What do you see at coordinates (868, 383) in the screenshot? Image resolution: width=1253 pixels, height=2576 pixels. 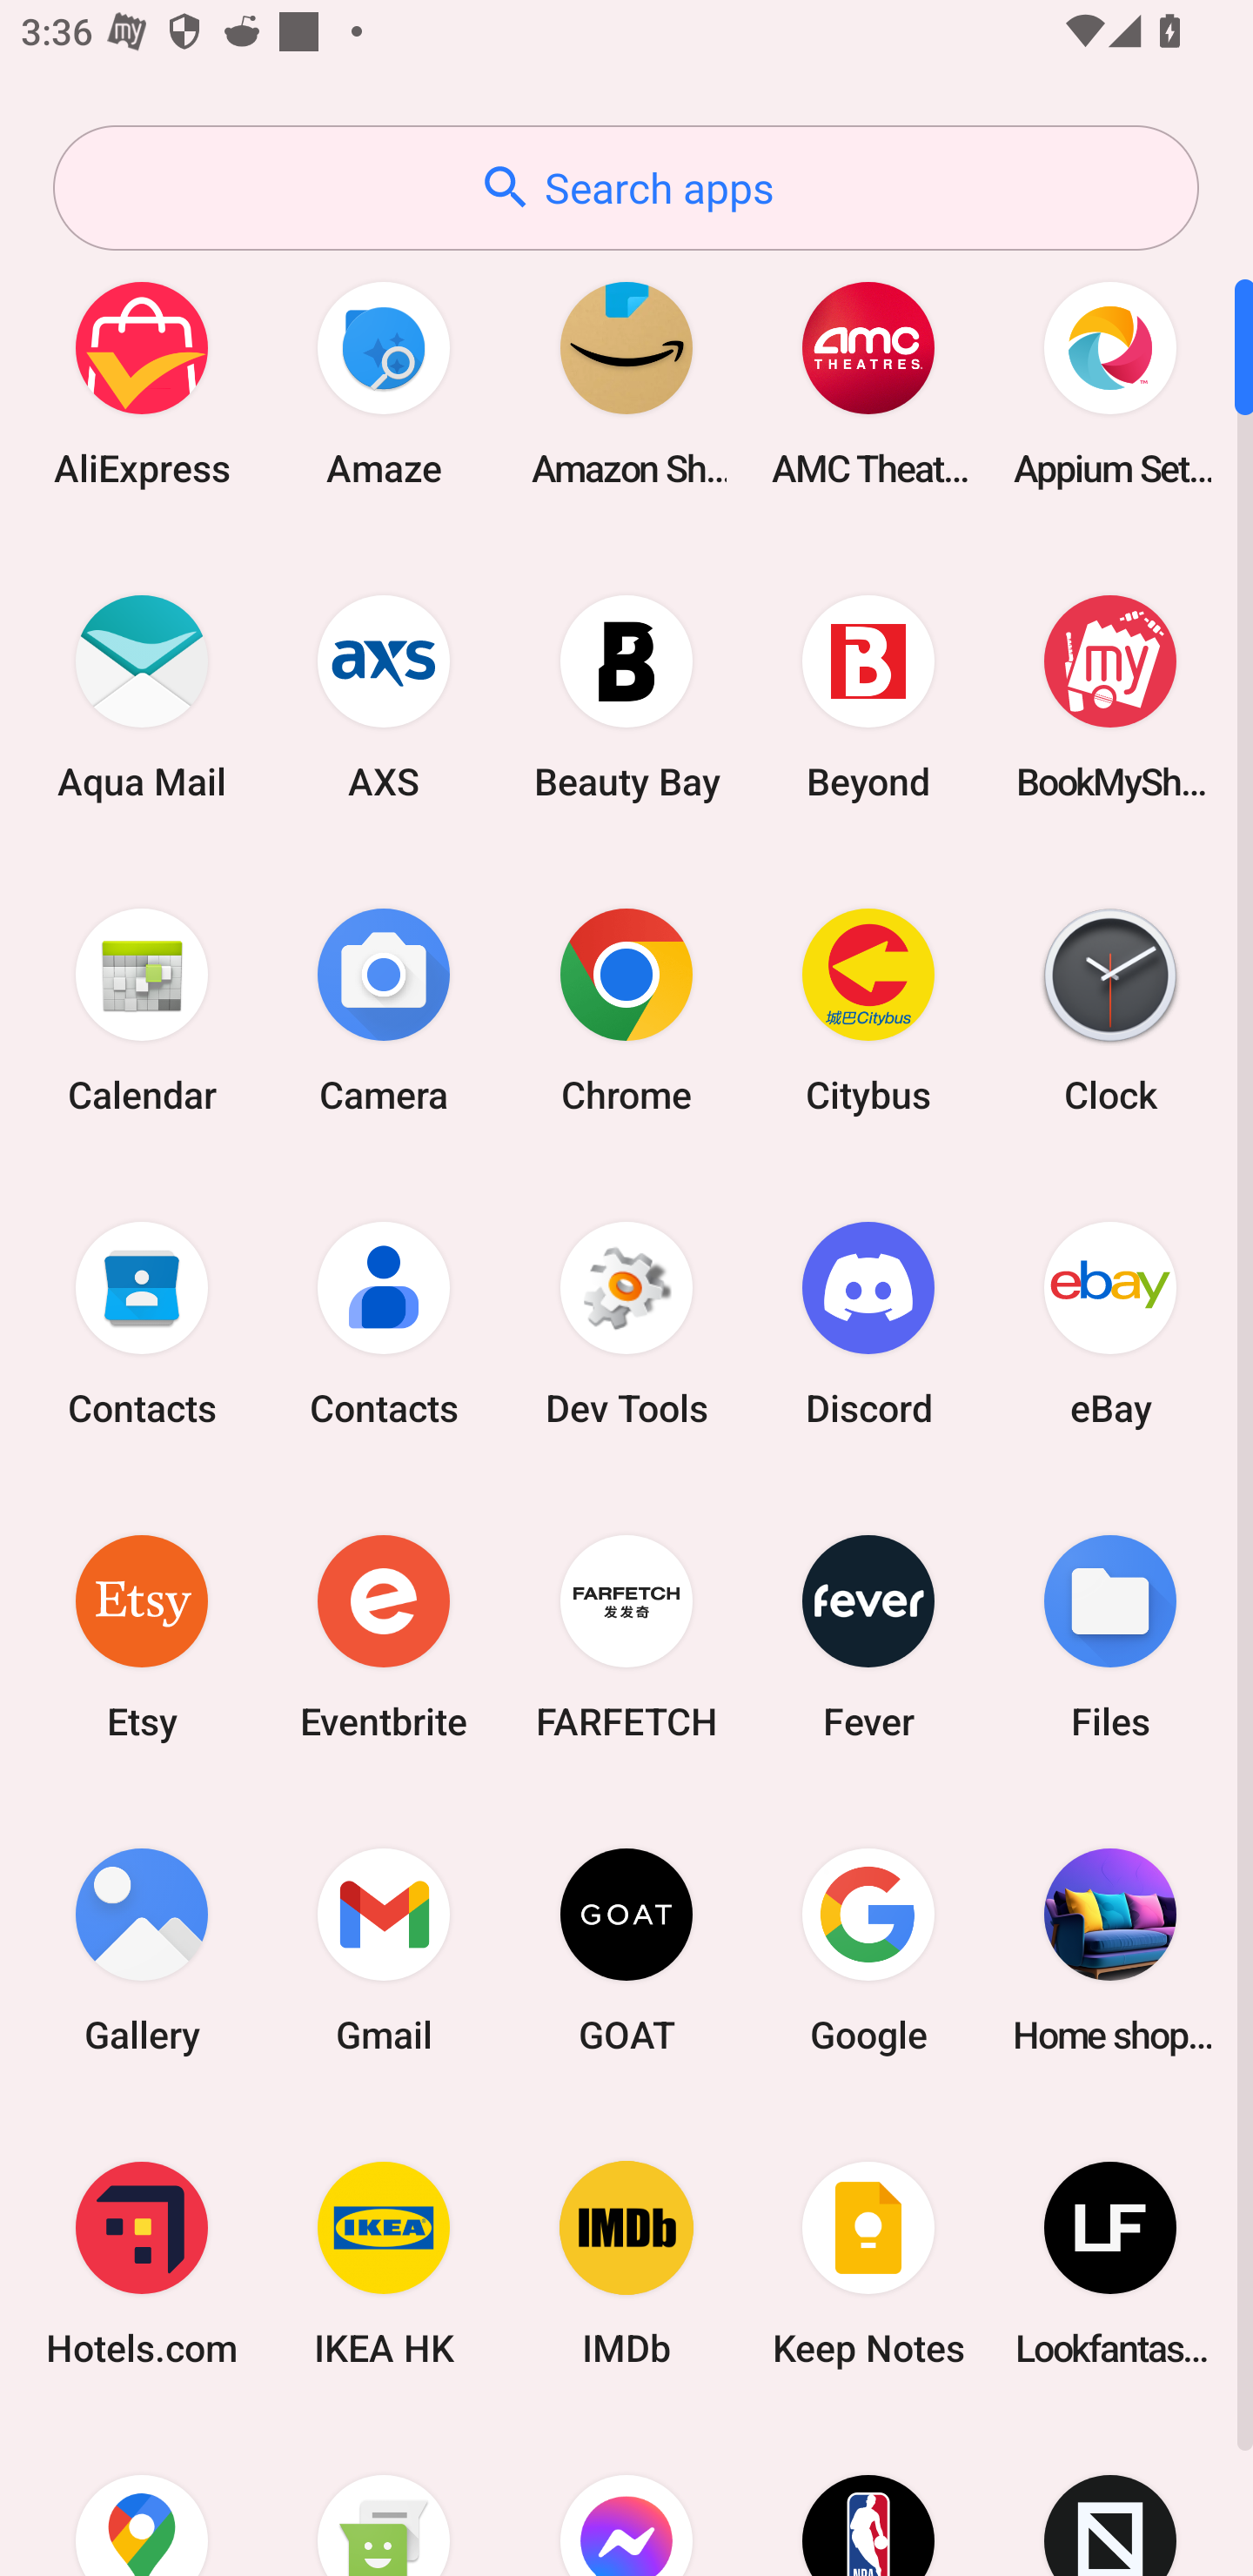 I see `AMC Theatres` at bounding box center [868, 383].